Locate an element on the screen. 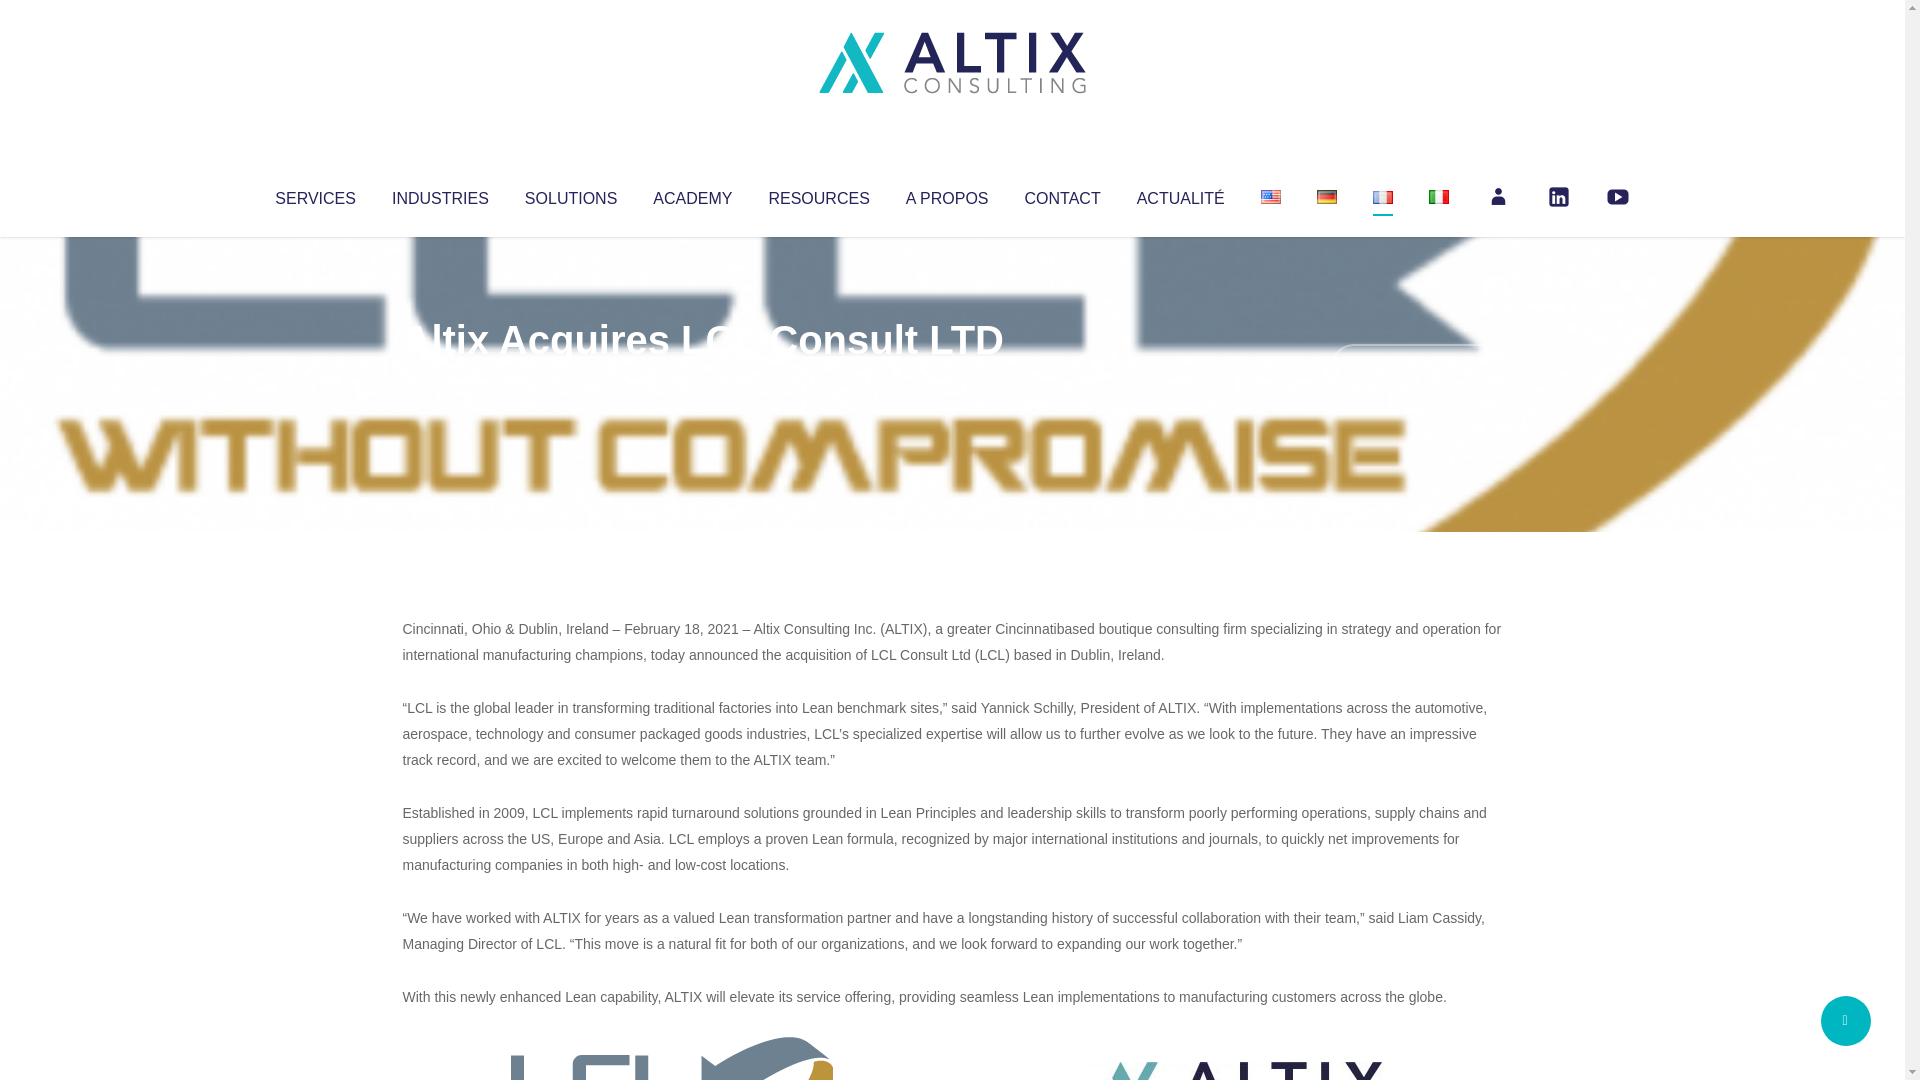  ACADEMY is located at coordinates (692, 194).